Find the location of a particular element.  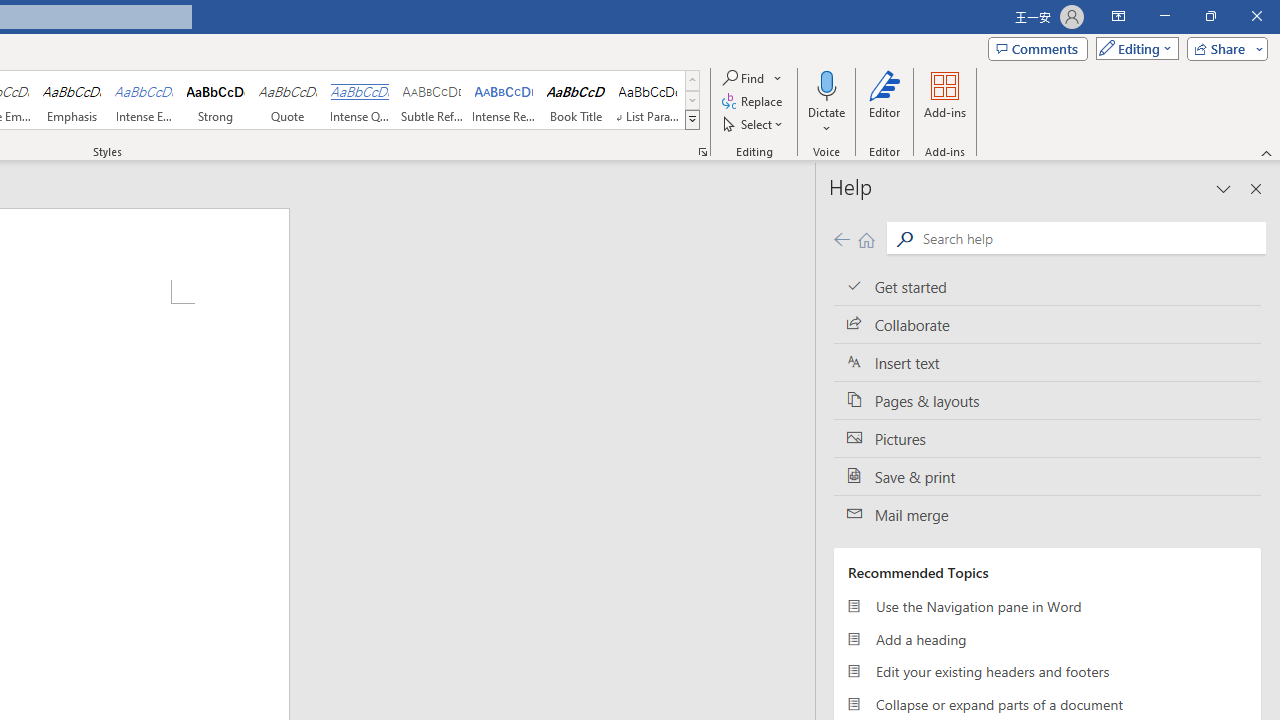

Intense Quote is located at coordinates (359, 100).